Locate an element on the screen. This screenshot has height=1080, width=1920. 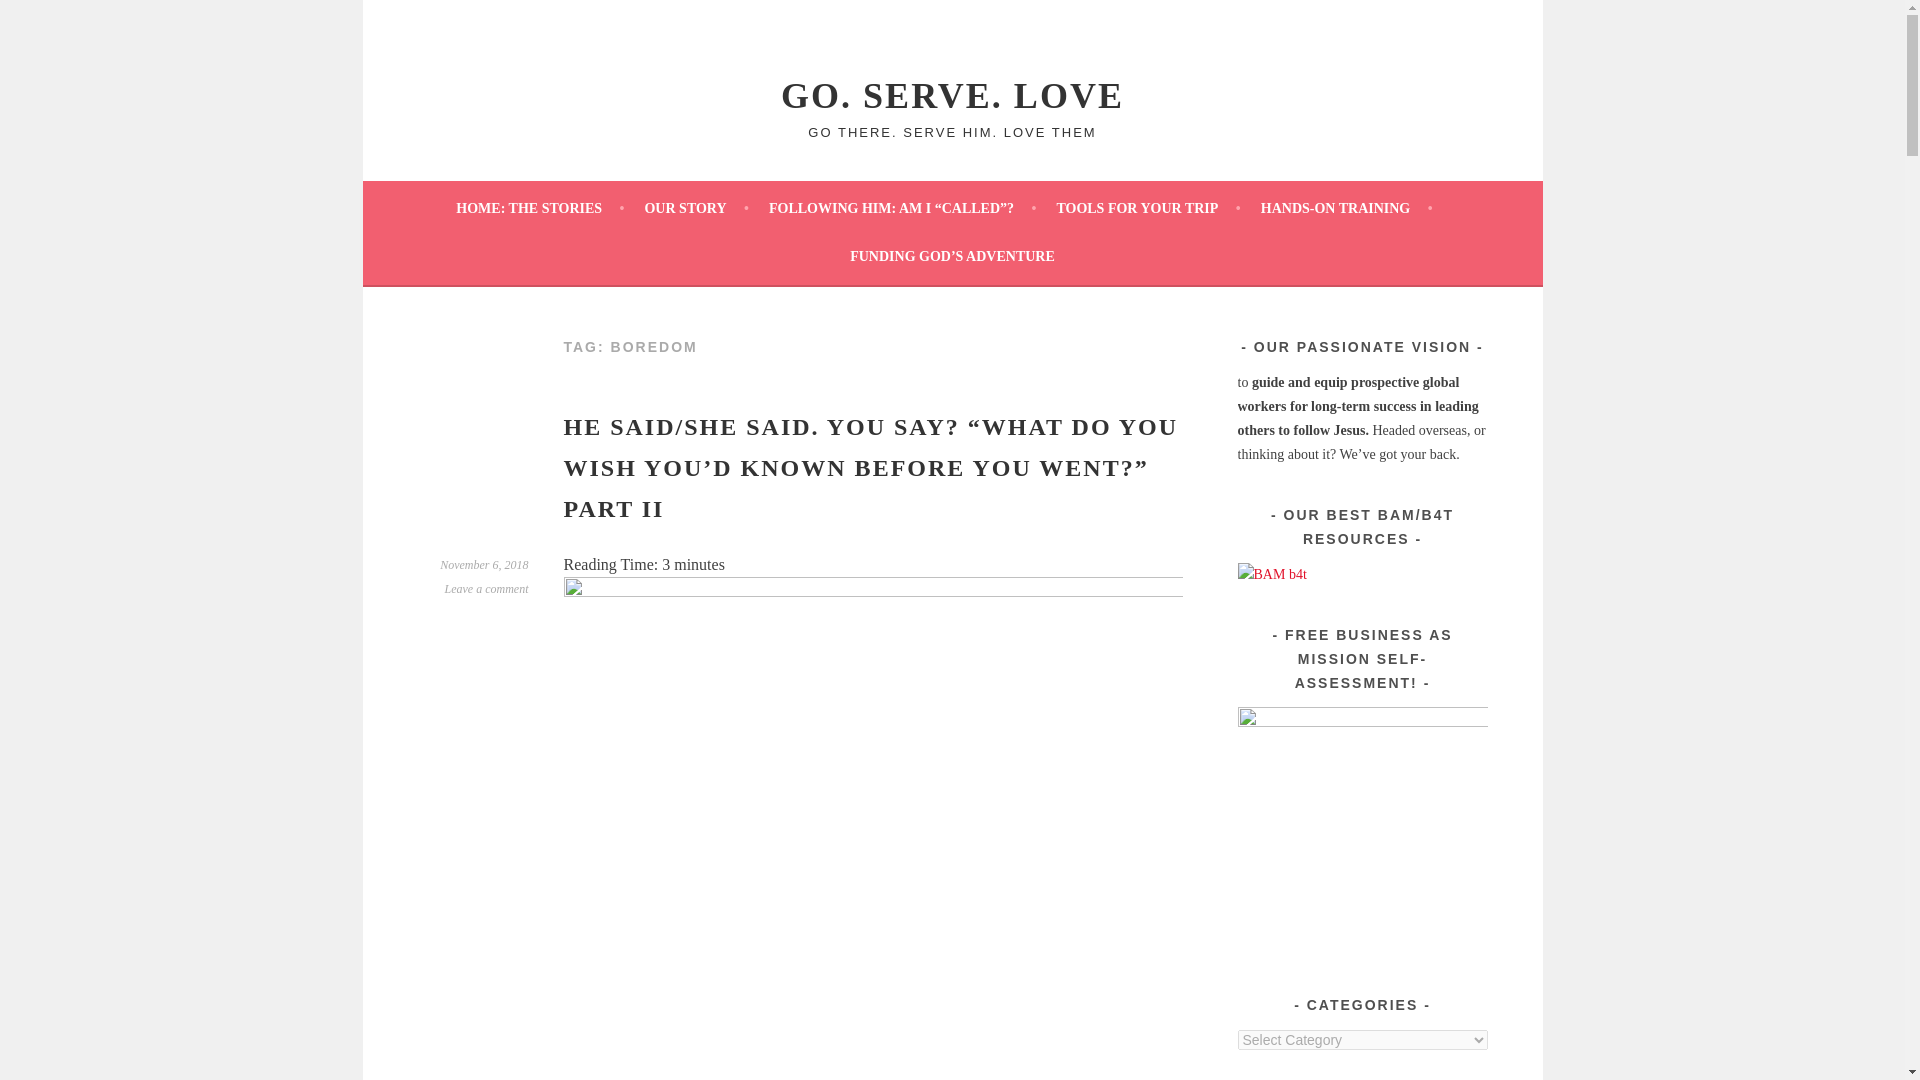
OUR STORY is located at coordinates (696, 208).